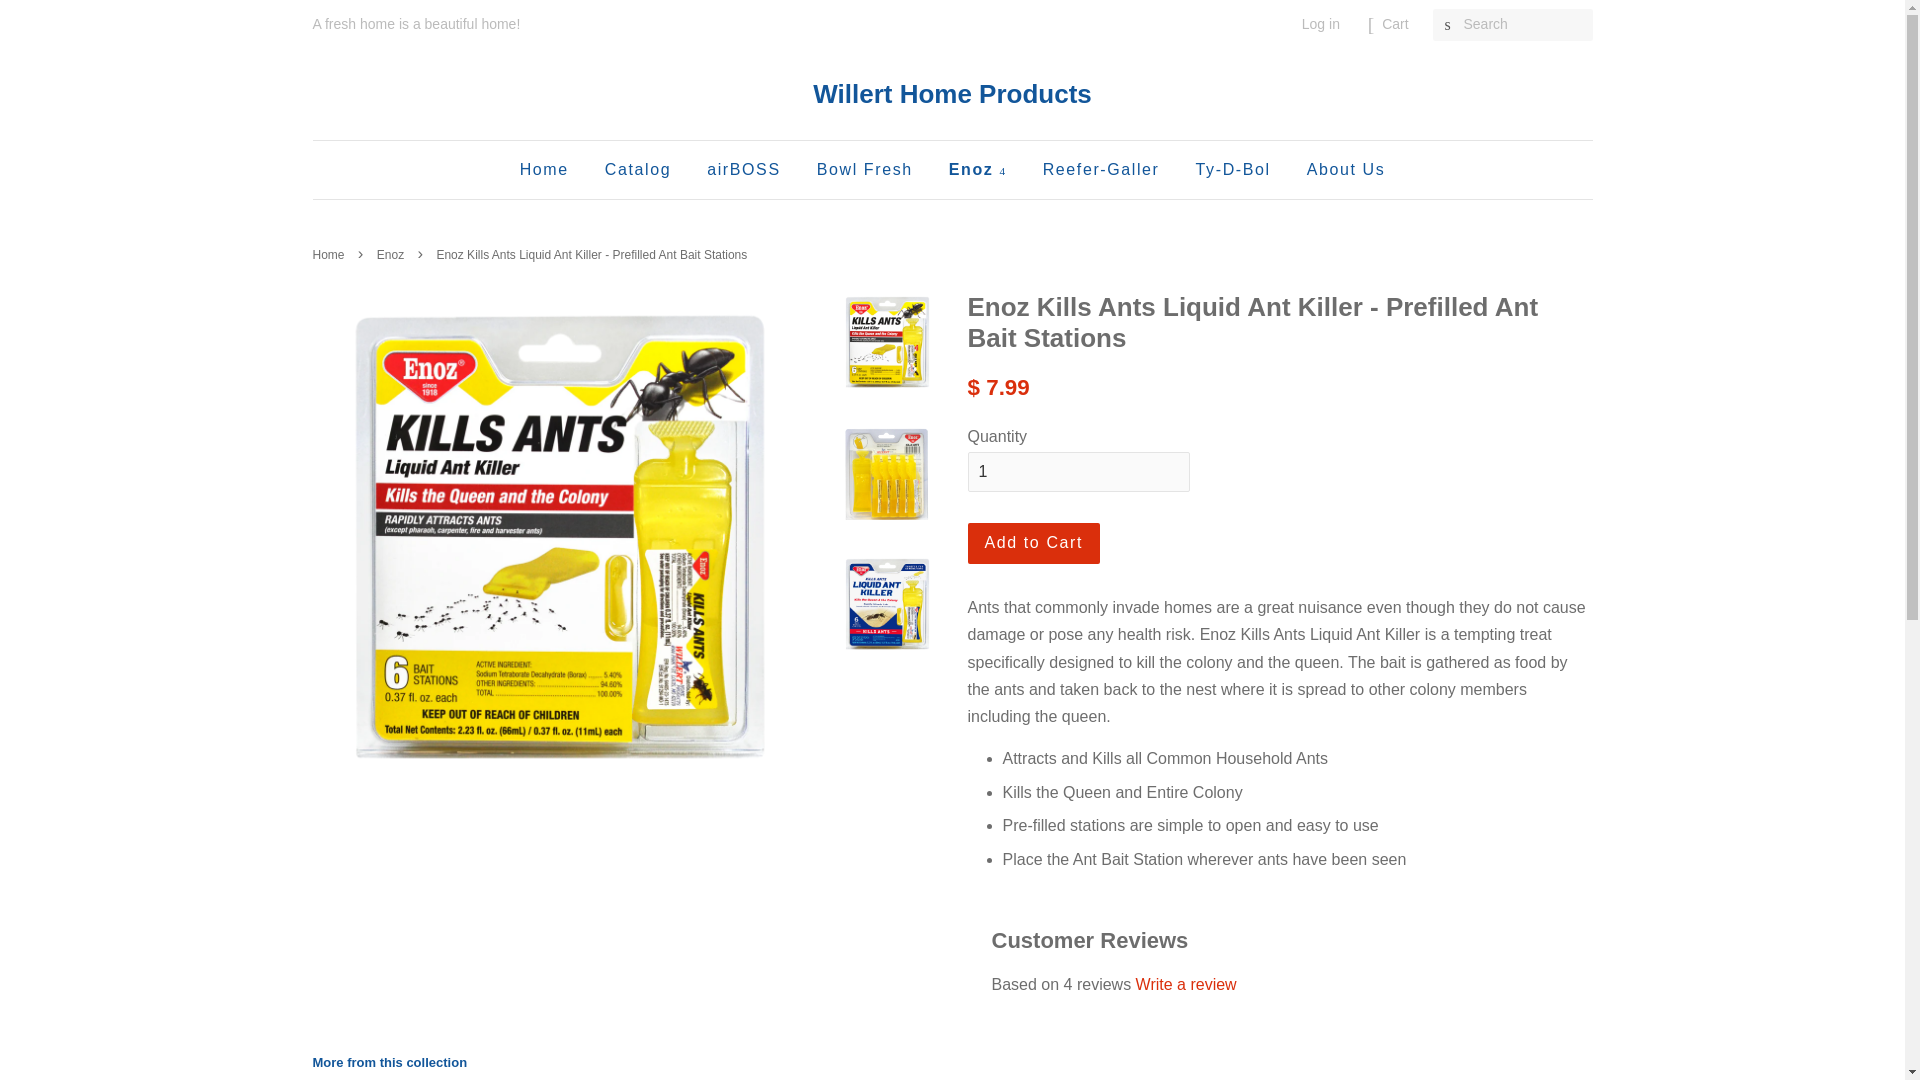  Describe the element at coordinates (977, 169) in the screenshot. I see `Enoz` at that location.